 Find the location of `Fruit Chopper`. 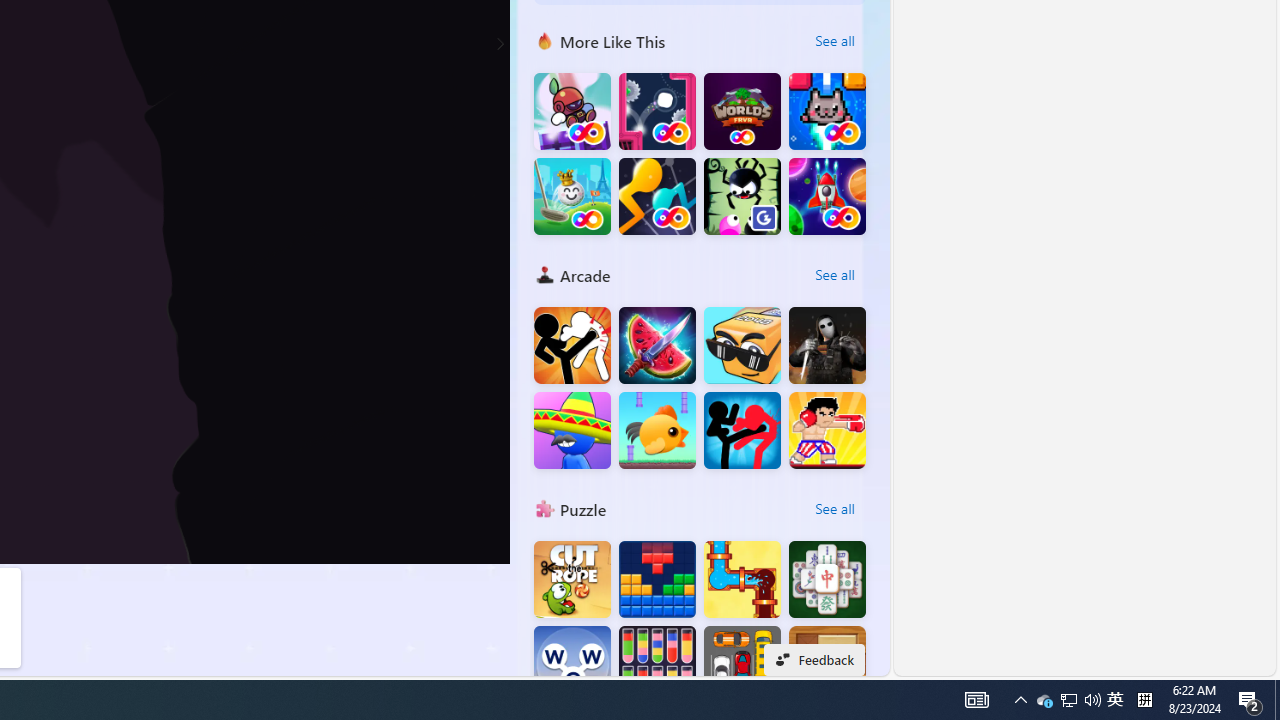

Fruit Chopper is located at coordinates (657, 346).